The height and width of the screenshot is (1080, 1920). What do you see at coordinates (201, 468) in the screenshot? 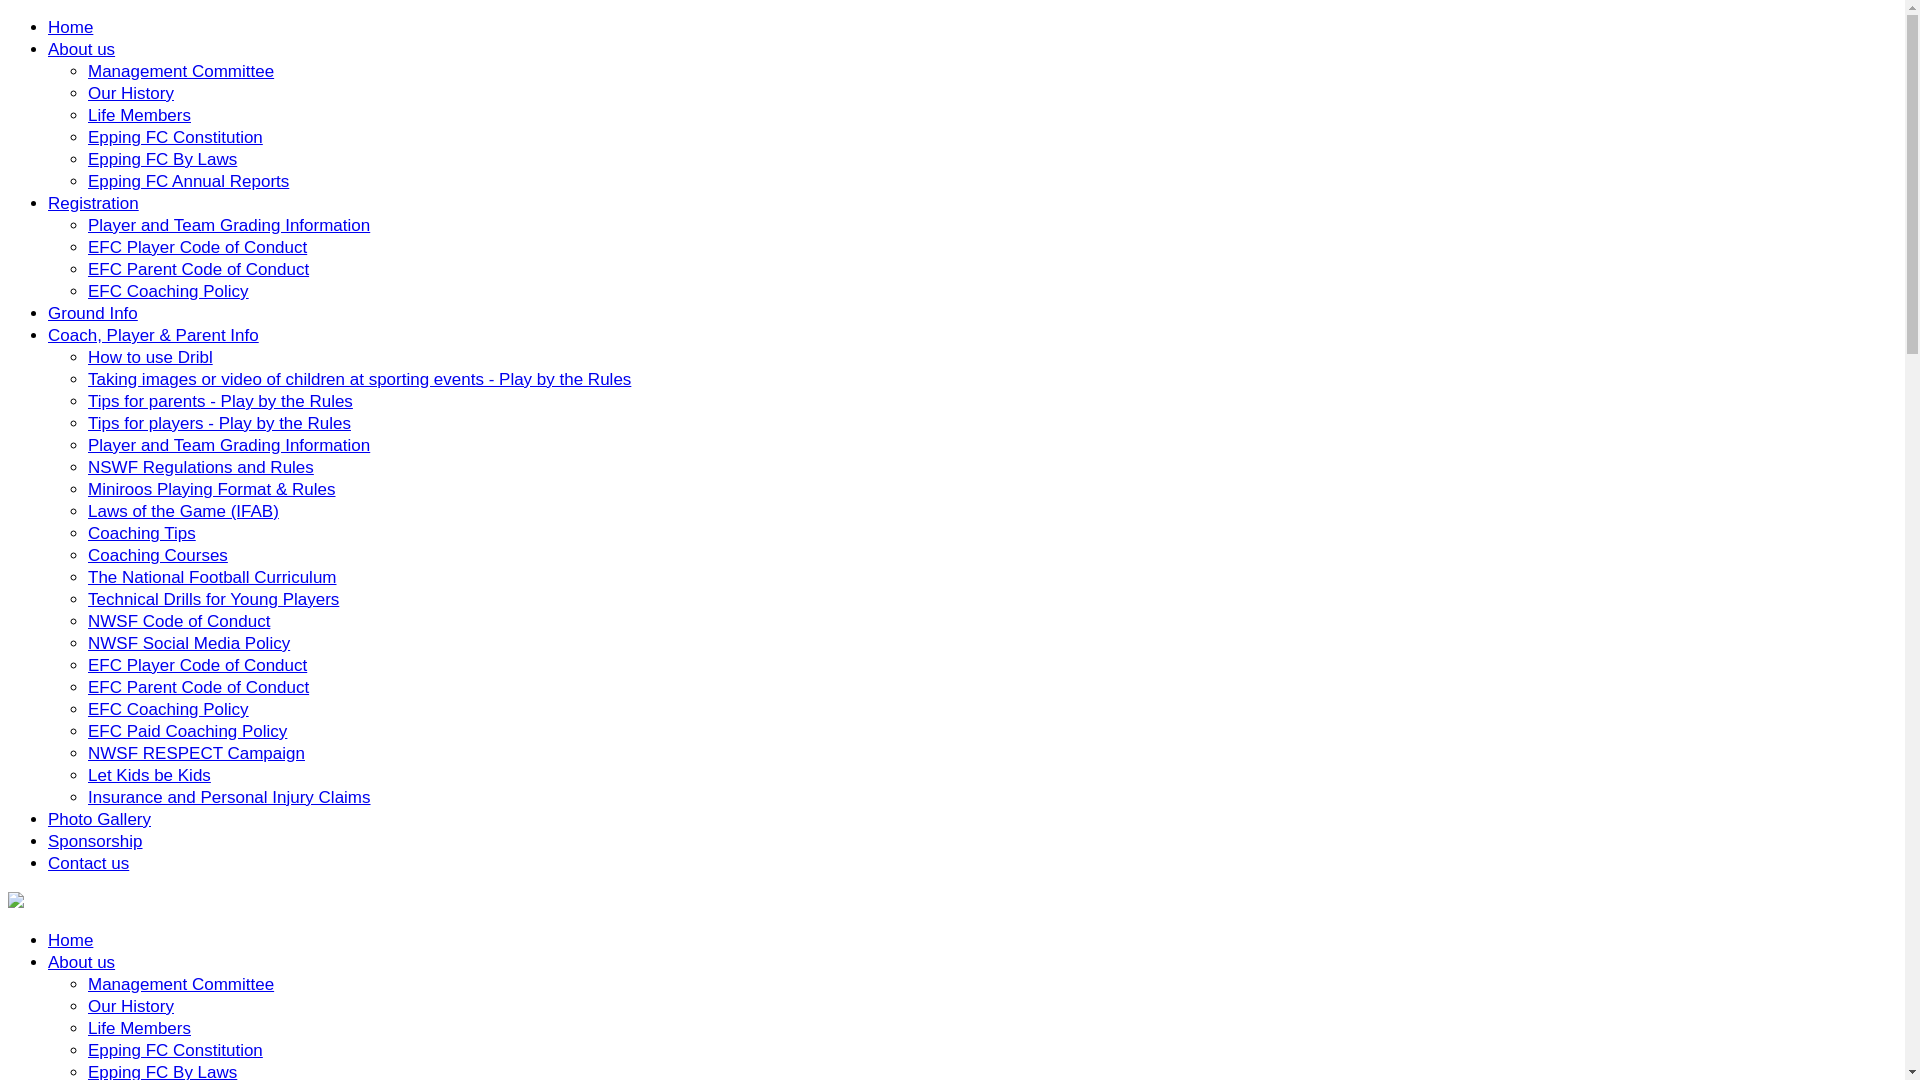
I see `NSWF Regulations and Rules` at bounding box center [201, 468].